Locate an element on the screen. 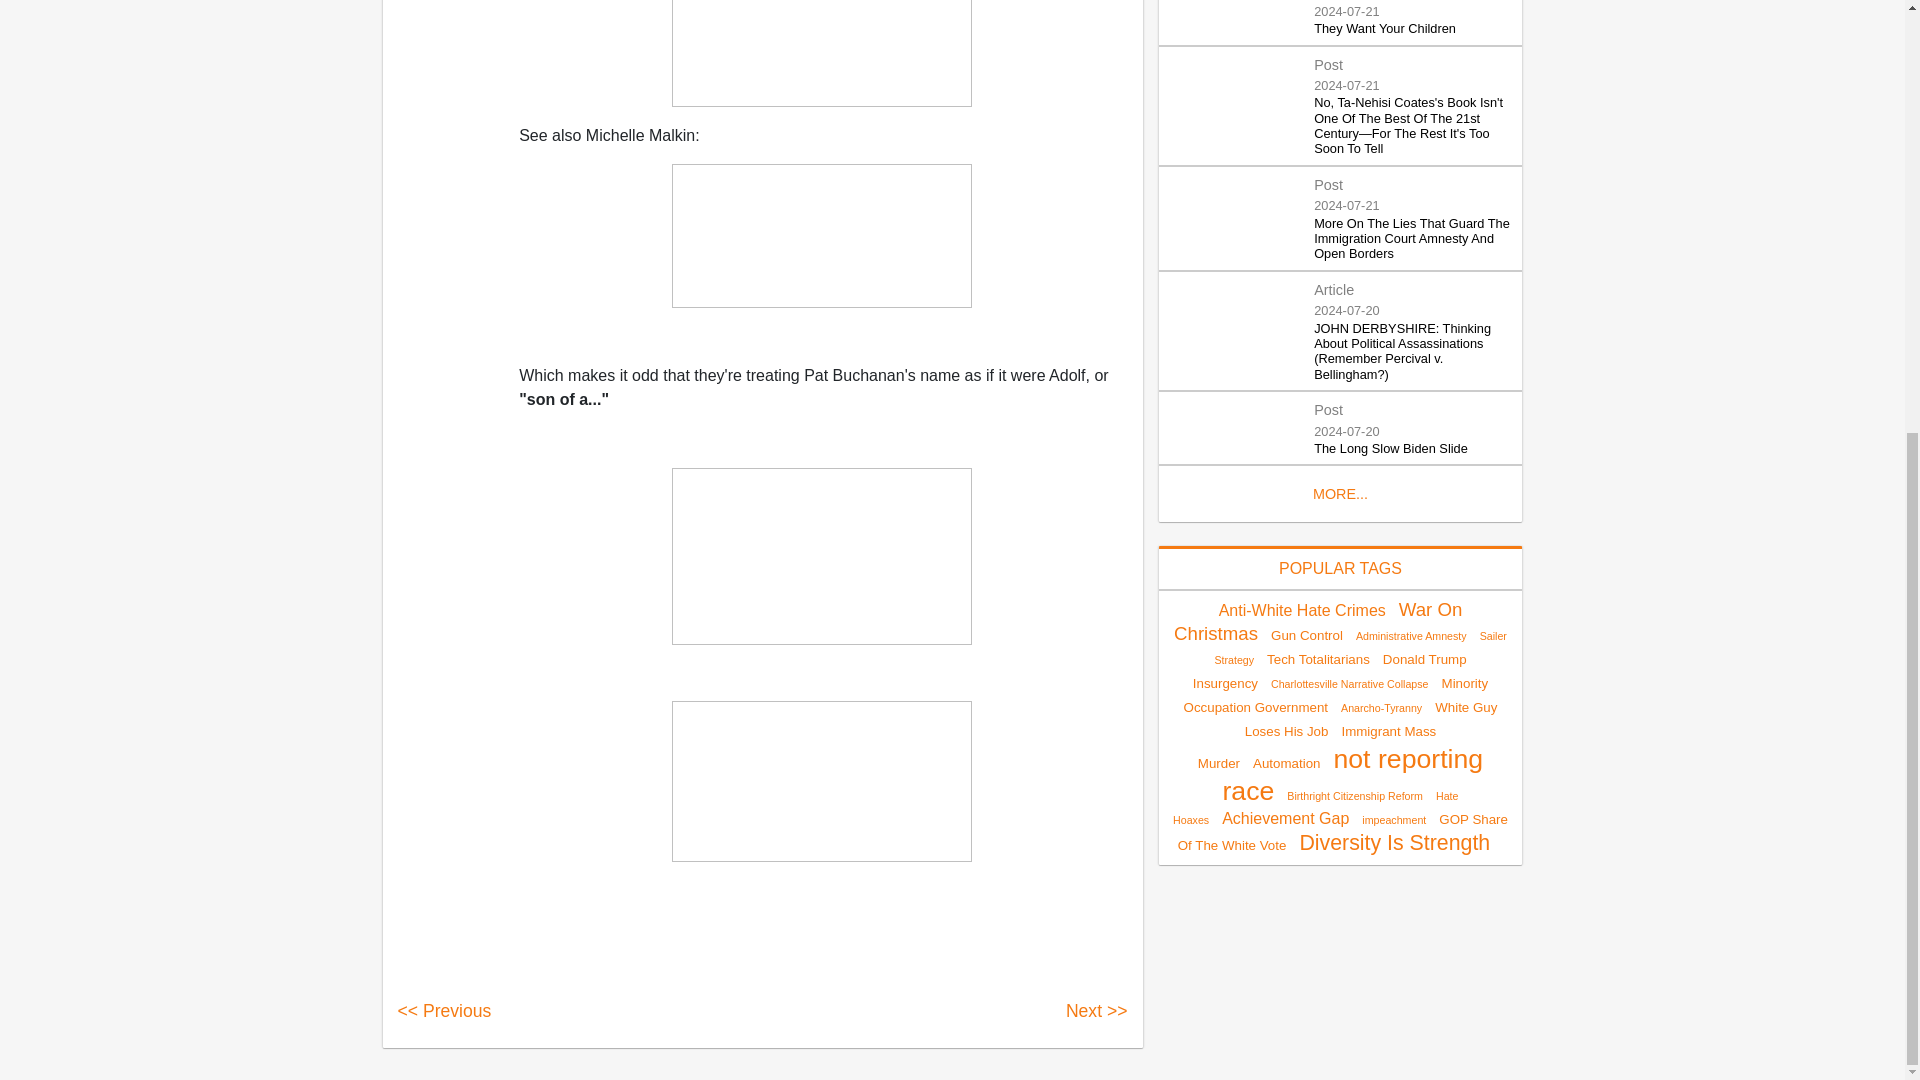  google-patrick-buc is located at coordinates (822, 780).